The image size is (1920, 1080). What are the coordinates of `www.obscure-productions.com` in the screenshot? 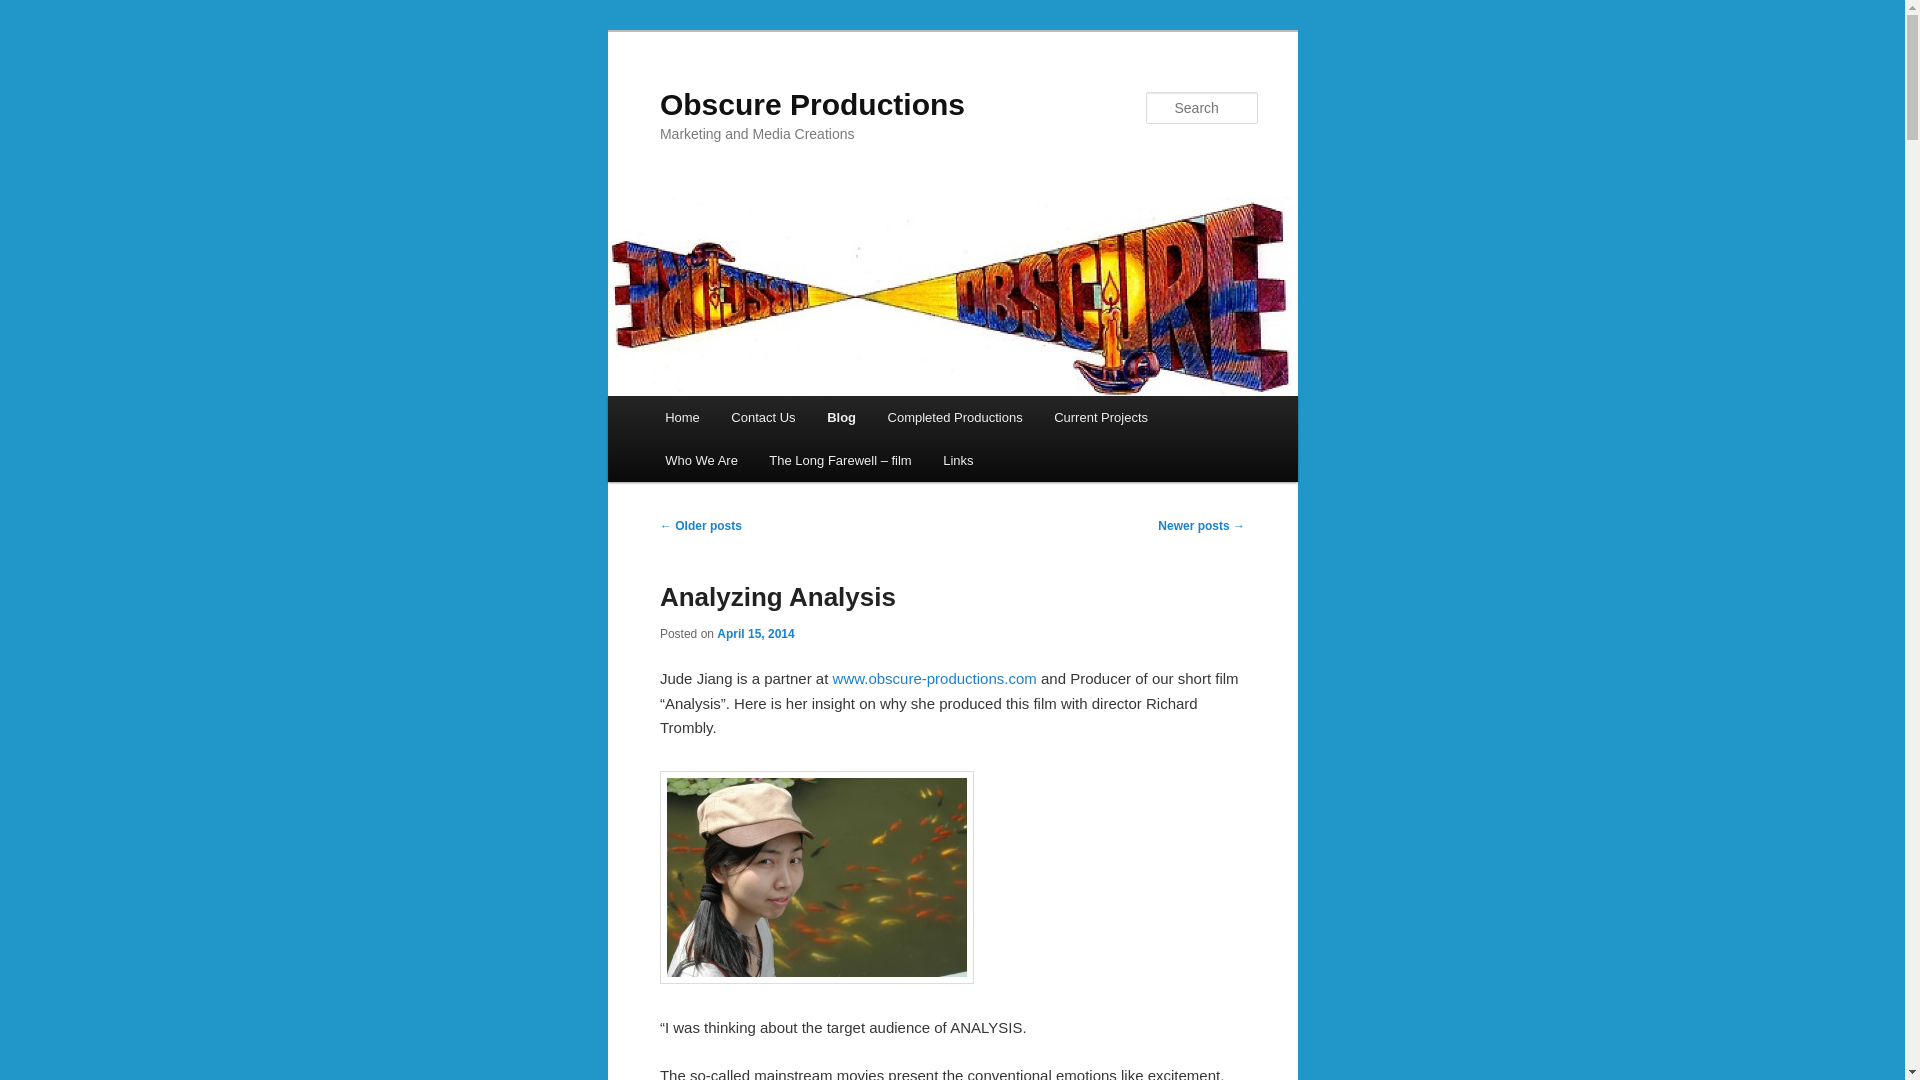 It's located at (934, 678).